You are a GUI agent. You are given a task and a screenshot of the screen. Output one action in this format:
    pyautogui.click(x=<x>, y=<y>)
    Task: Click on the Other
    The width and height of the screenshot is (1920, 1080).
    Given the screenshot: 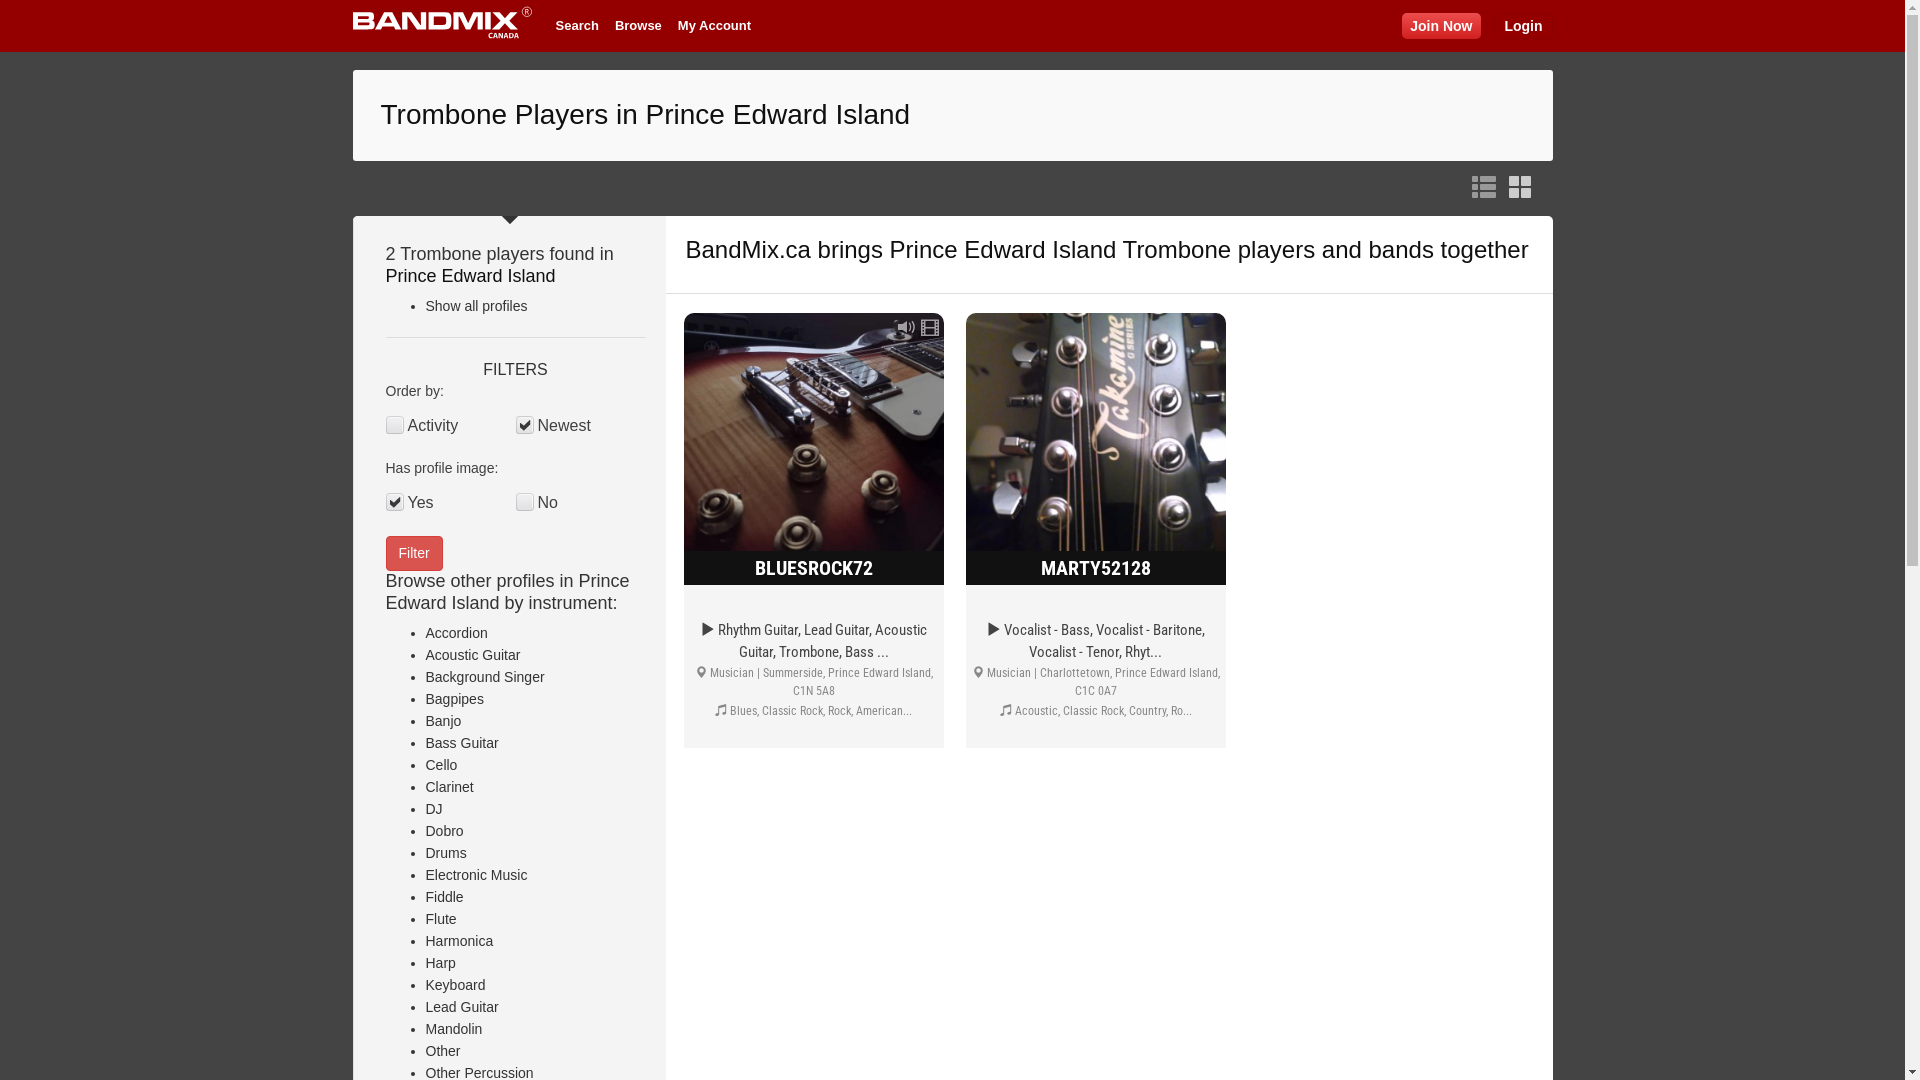 What is the action you would take?
    pyautogui.click(x=444, y=1051)
    